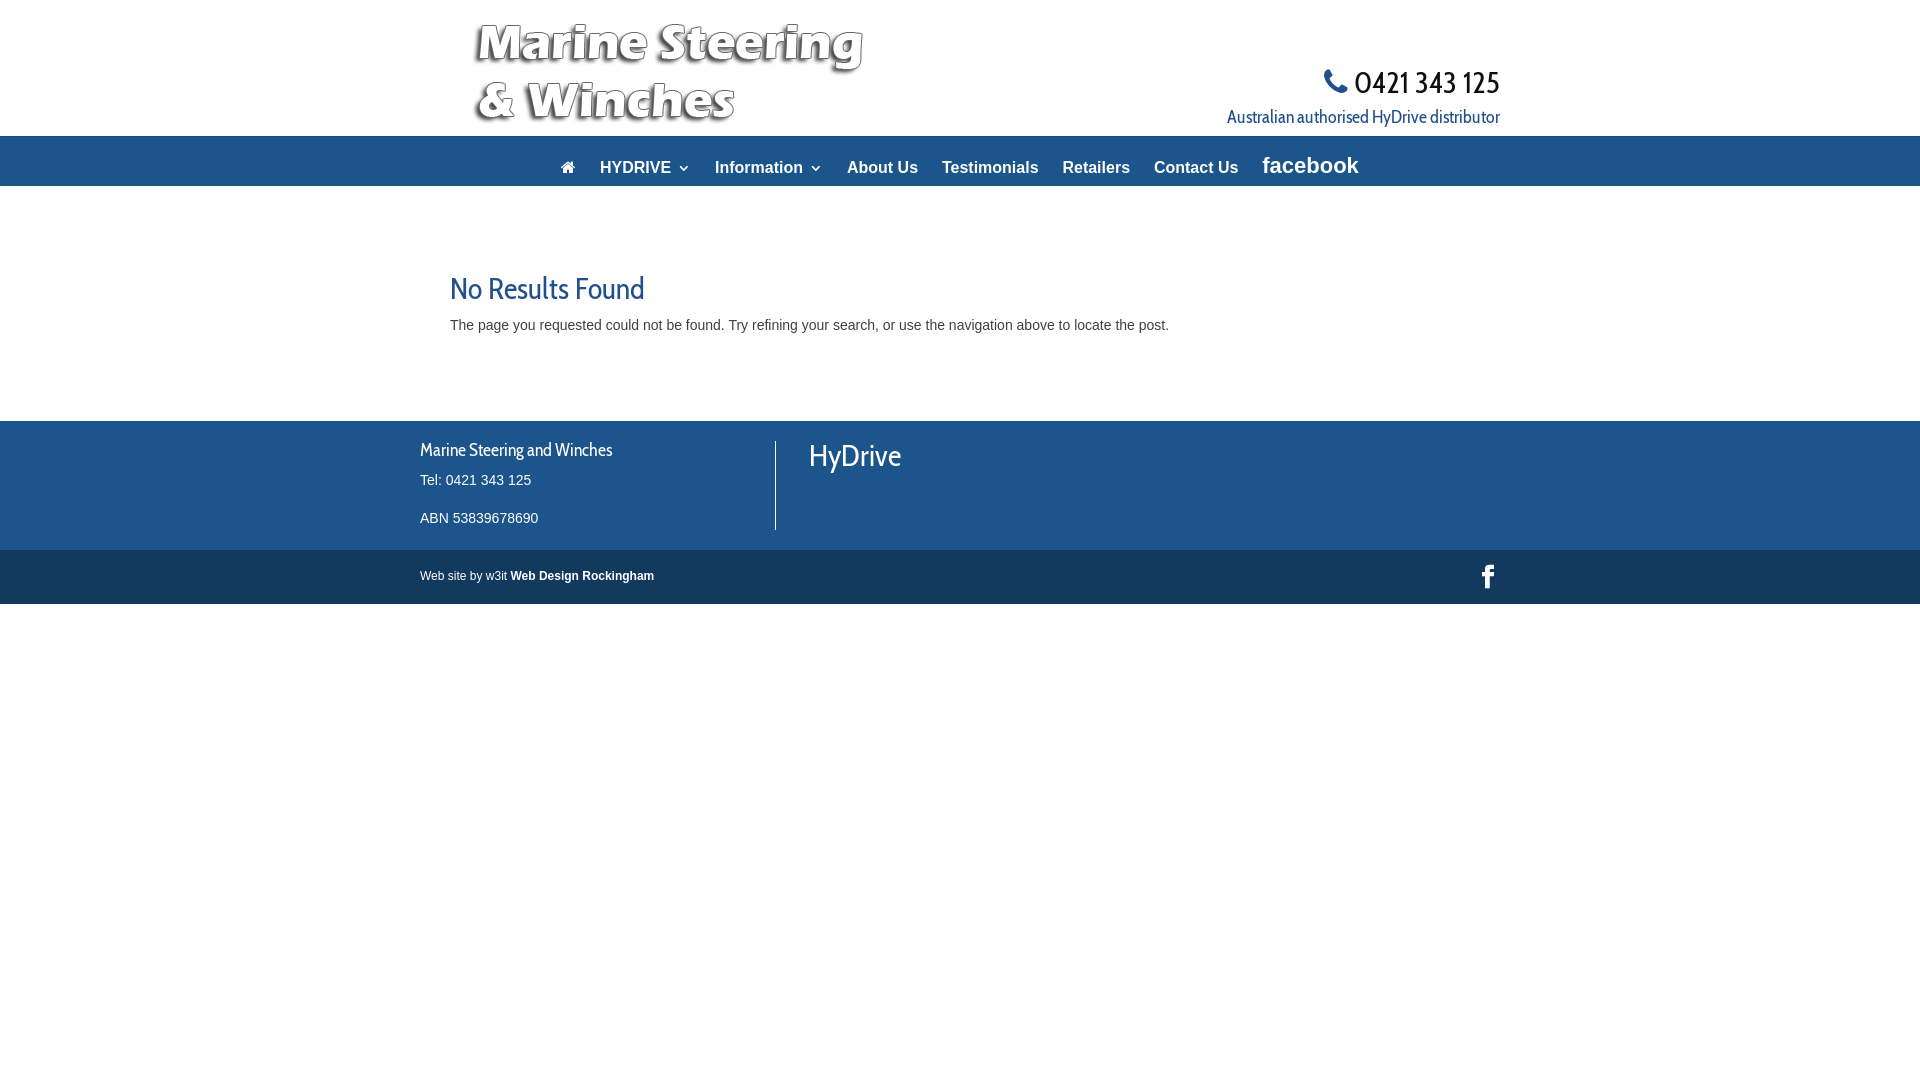 This screenshot has height=1080, width=1920. I want to click on Retailers, so click(1096, 184).